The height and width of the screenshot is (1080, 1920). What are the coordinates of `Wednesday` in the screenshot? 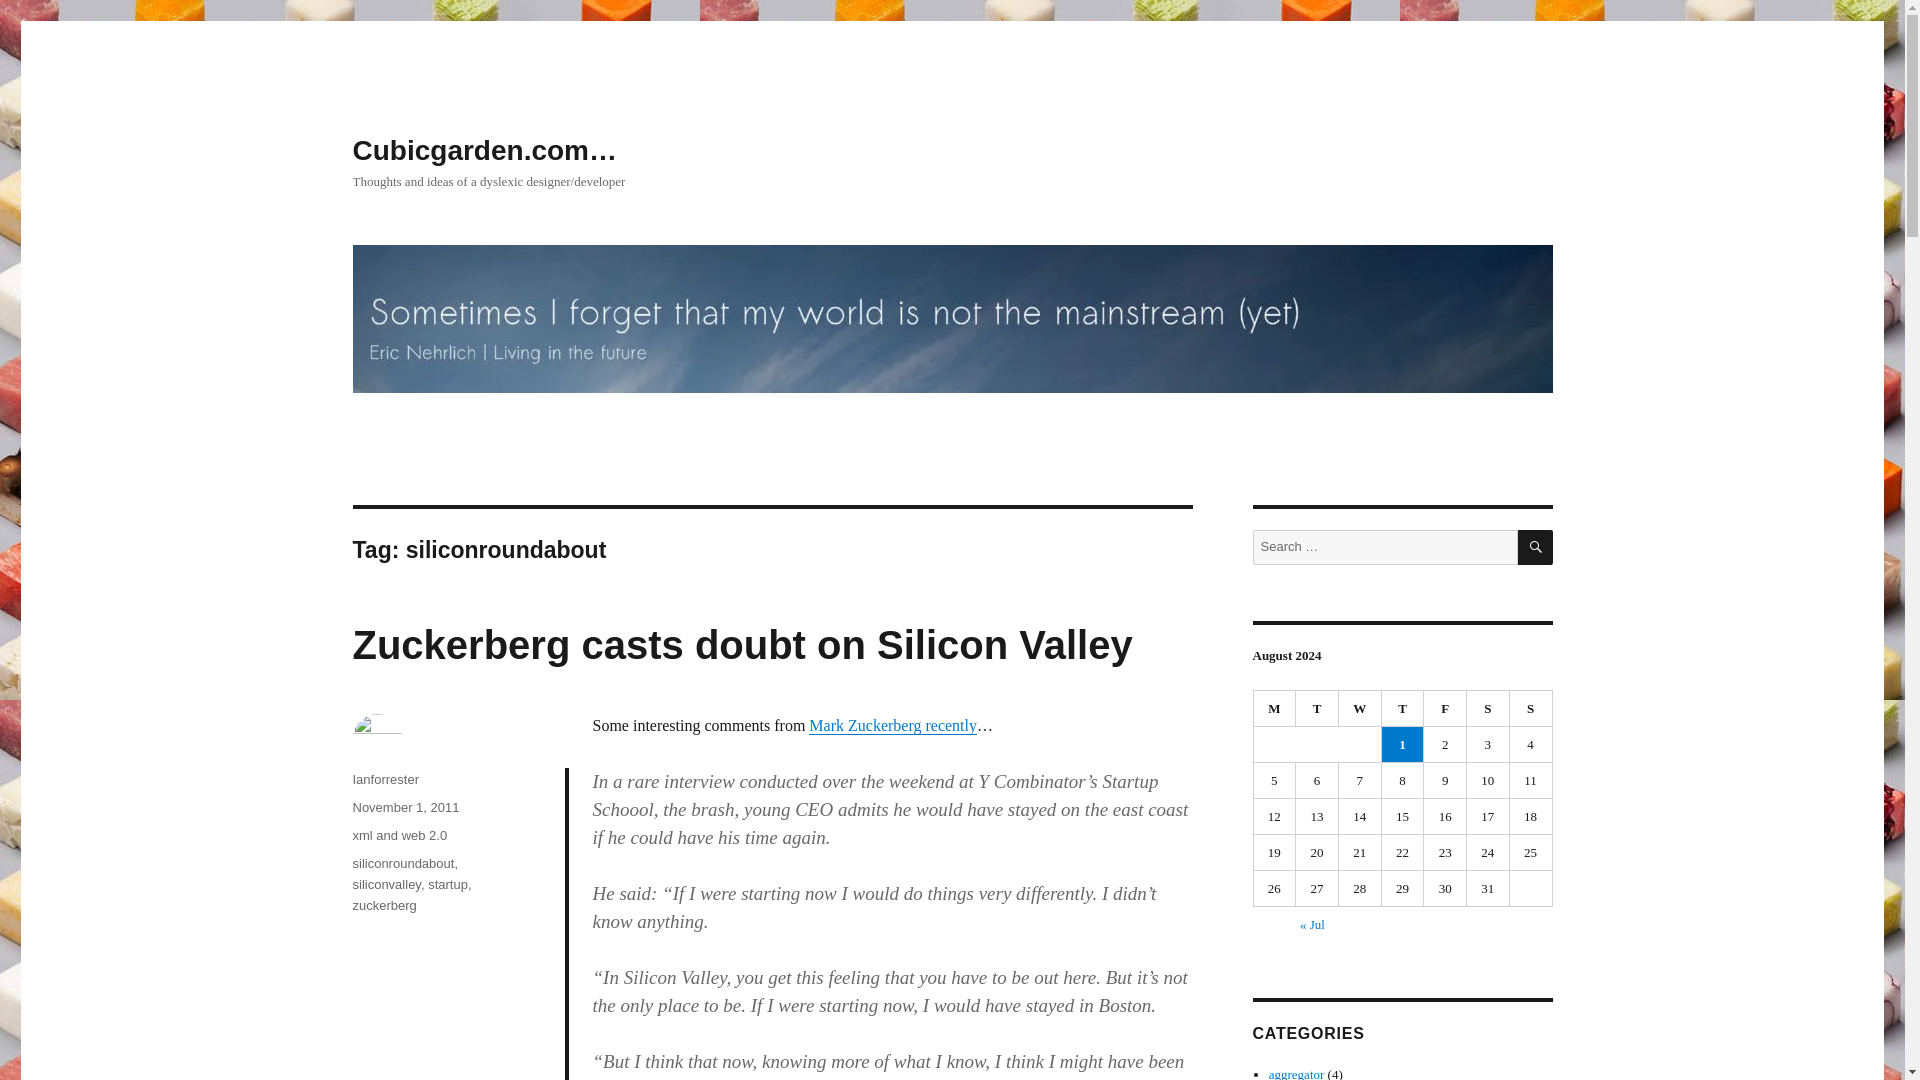 It's located at (1360, 708).